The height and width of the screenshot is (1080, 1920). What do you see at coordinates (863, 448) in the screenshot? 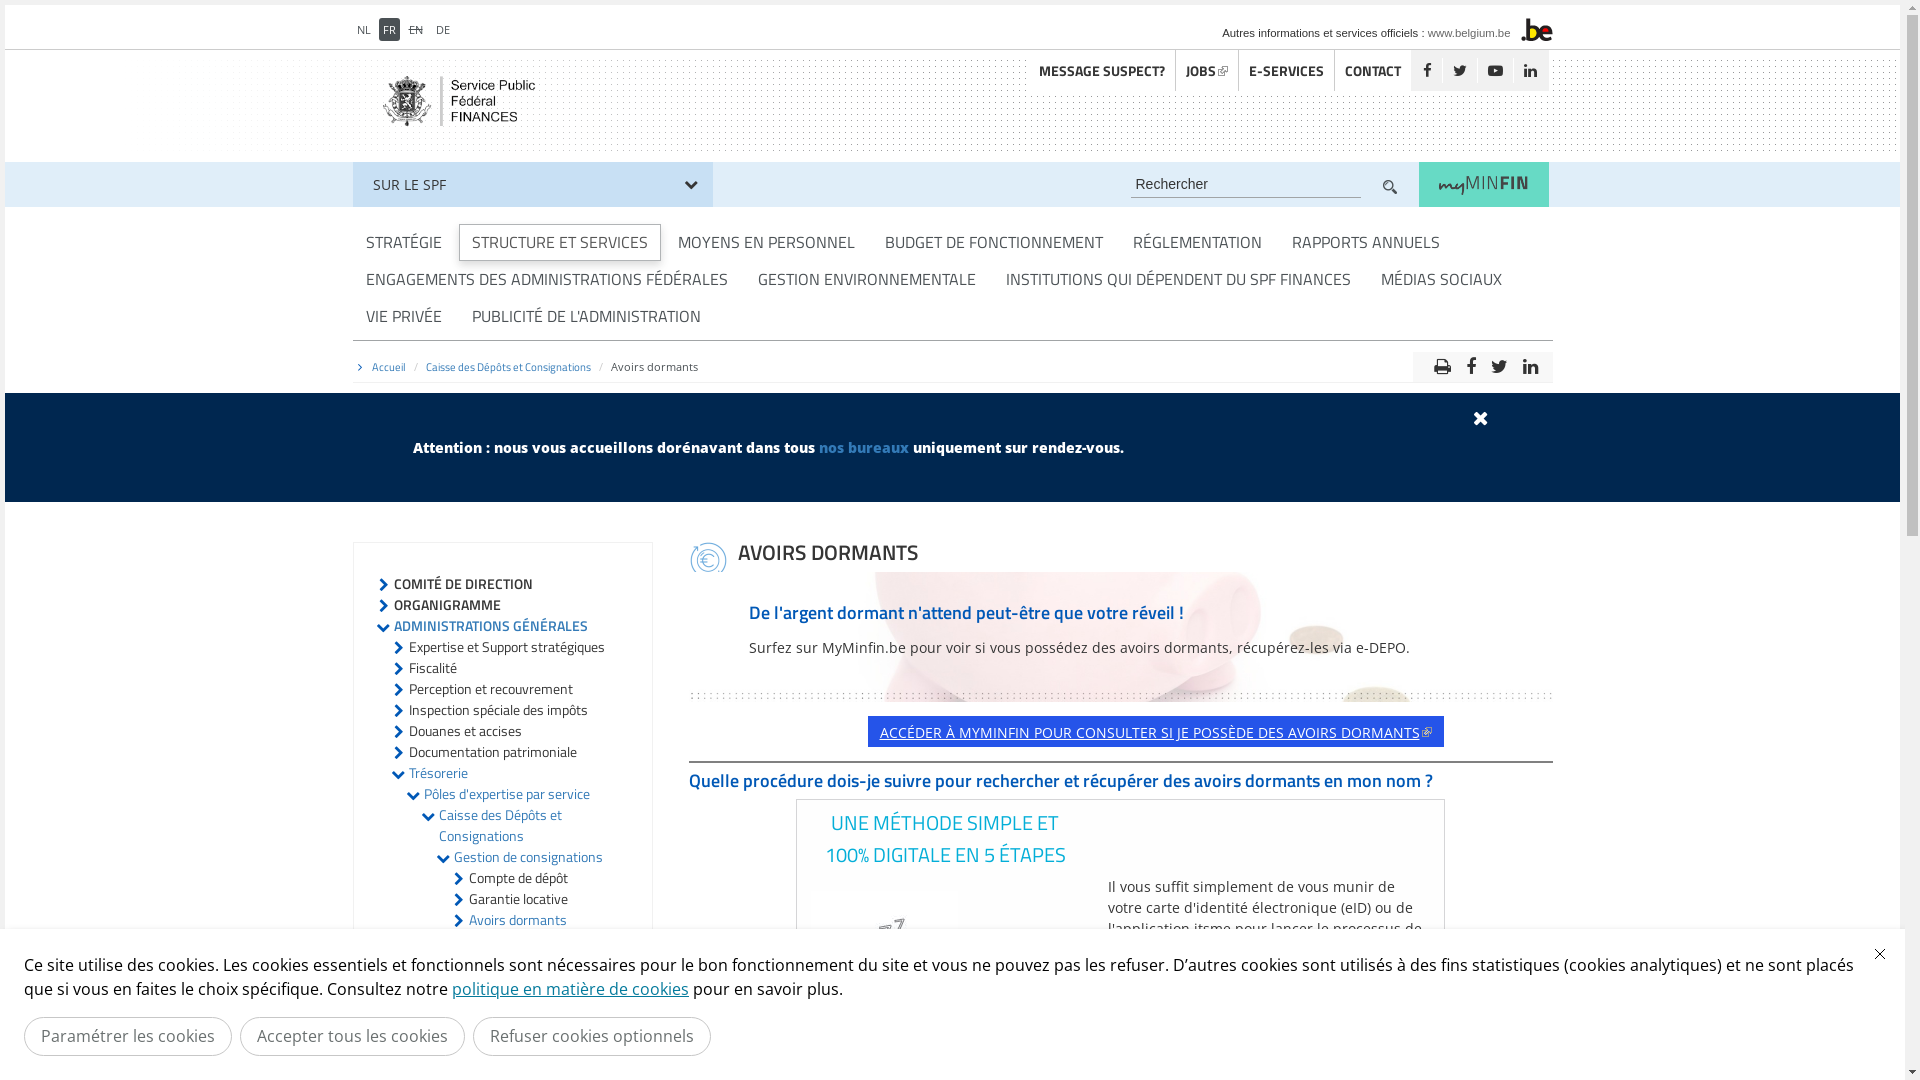
I see `nos bureaux` at bounding box center [863, 448].